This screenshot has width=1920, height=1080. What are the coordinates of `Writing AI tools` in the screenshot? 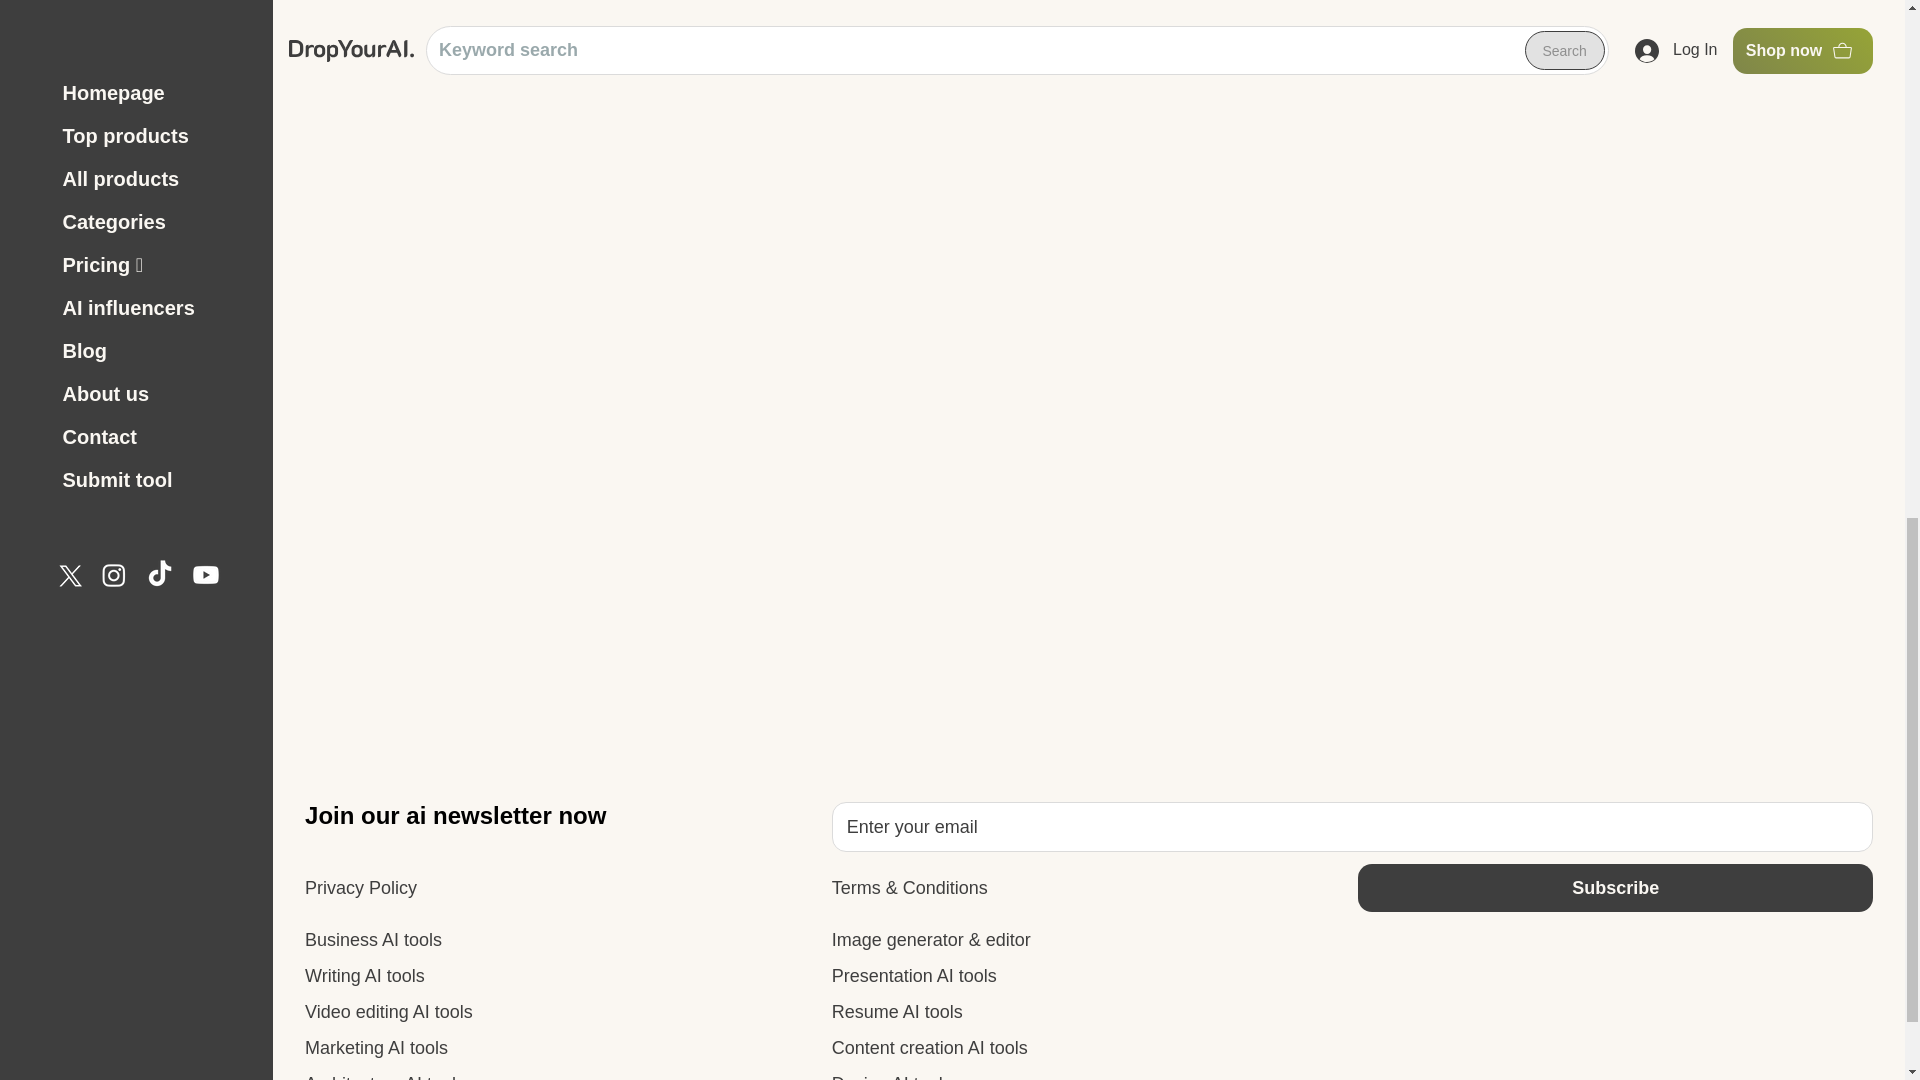 It's located at (364, 976).